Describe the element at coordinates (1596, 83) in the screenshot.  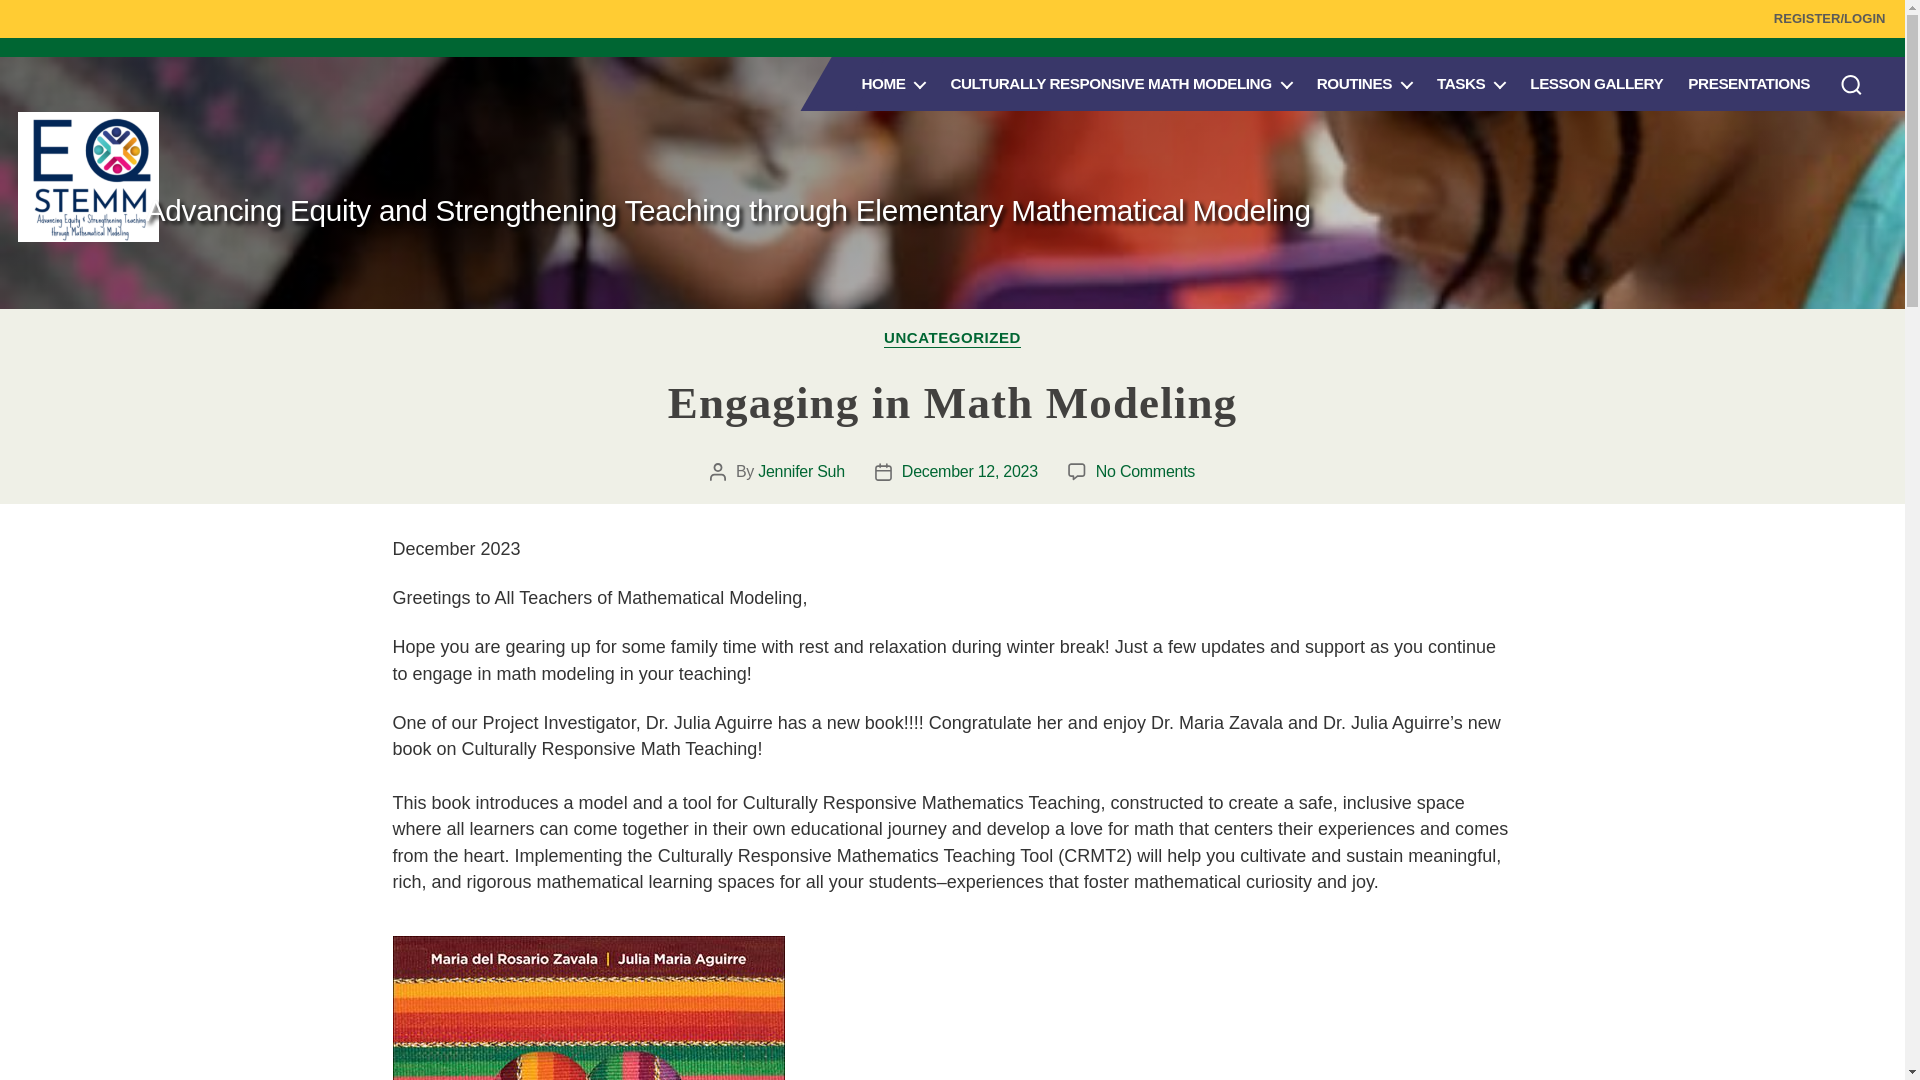
I see `LESSON GALLERY` at that location.